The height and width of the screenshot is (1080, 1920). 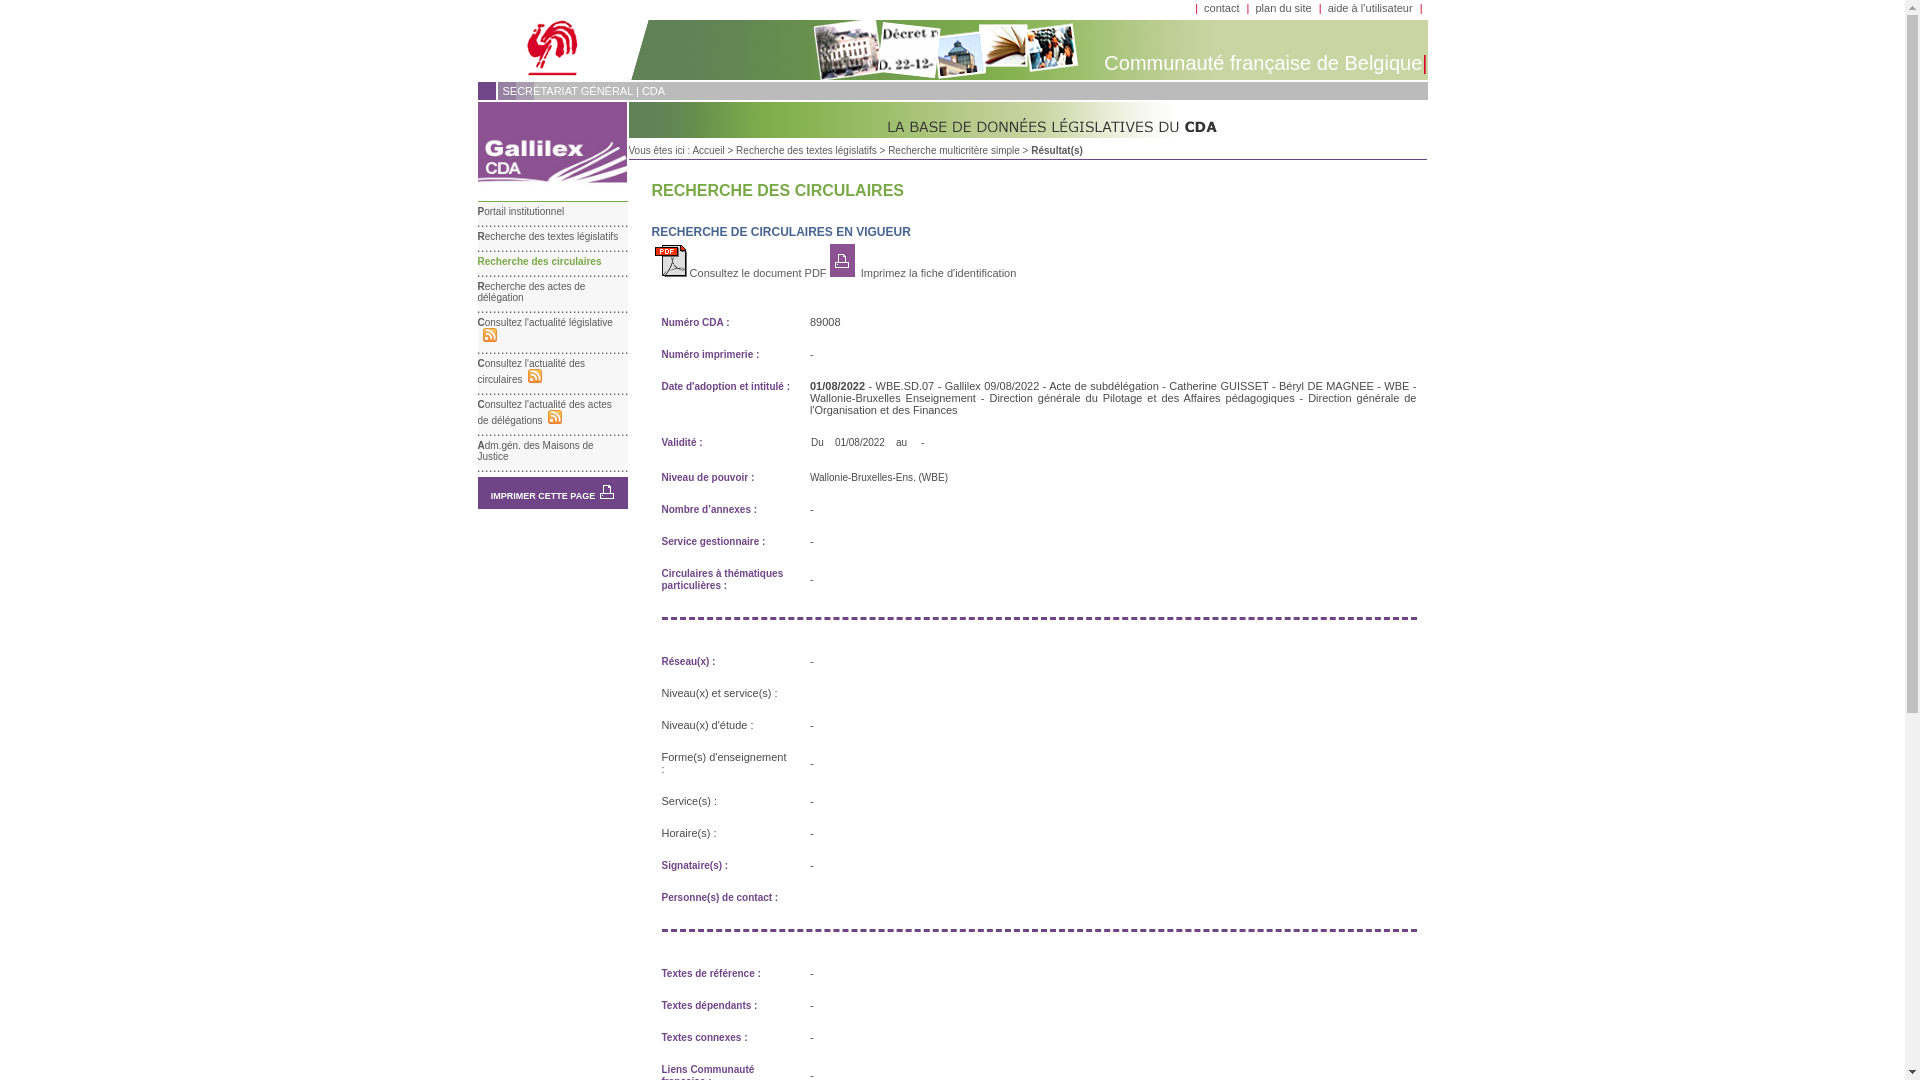 What do you see at coordinates (552, 147) in the screenshot?
I see `Image d'illustration` at bounding box center [552, 147].